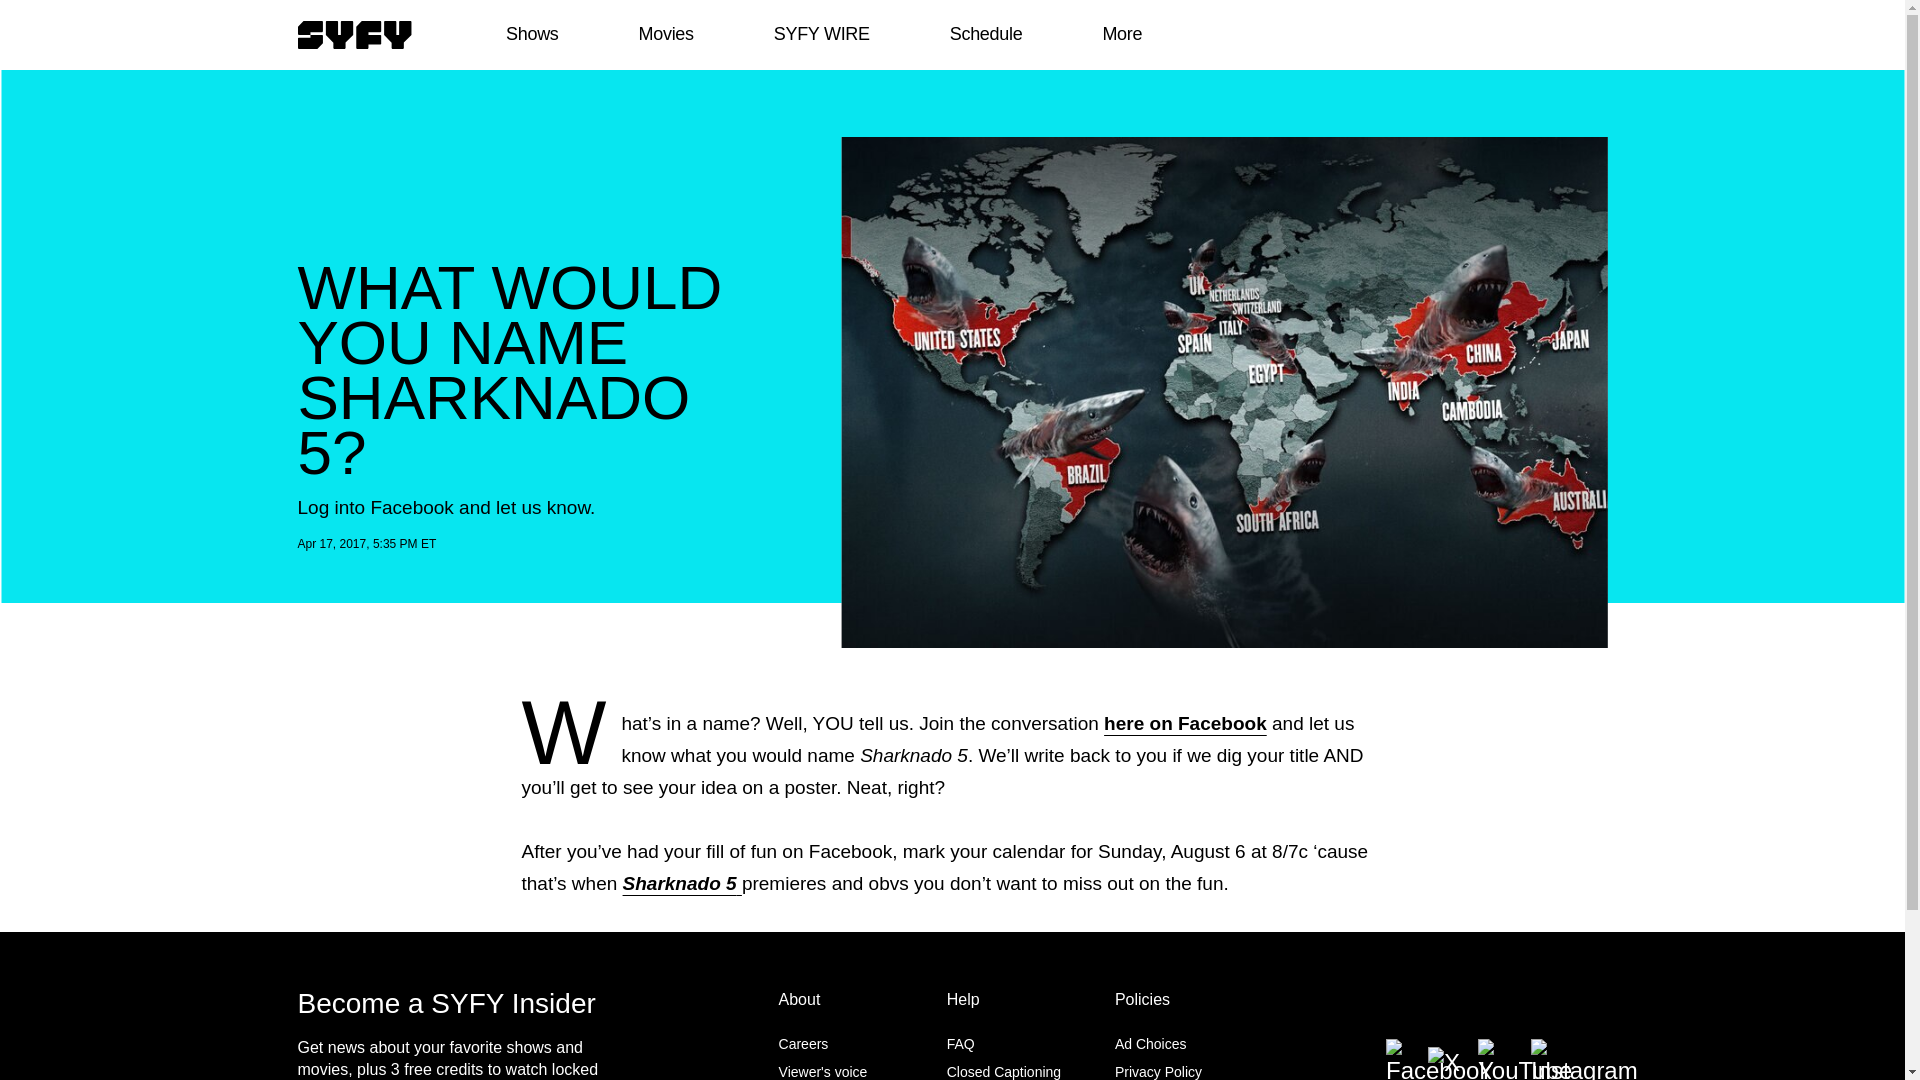  Describe the element at coordinates (804, 1043) in the screenshot. I see `Careers` at that location.